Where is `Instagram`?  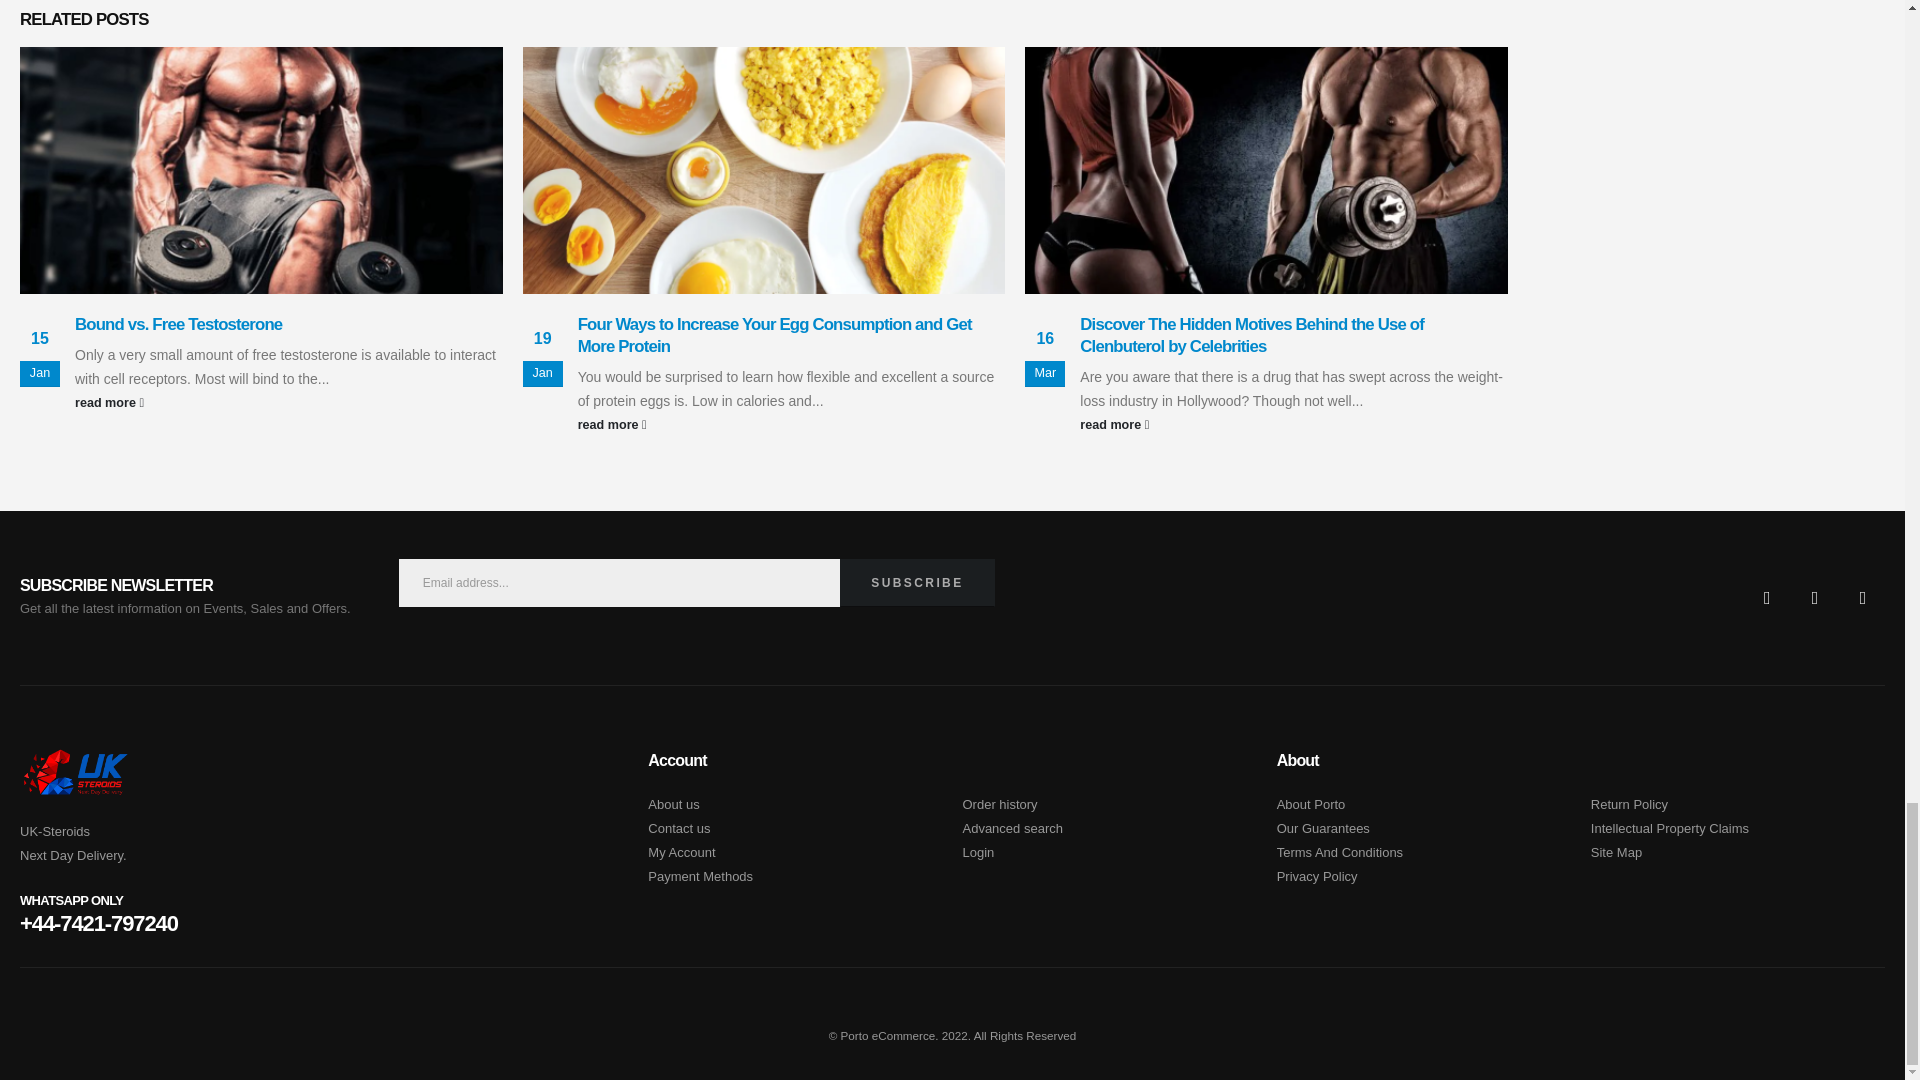 Instagram is located at coordinates (1863, 597).